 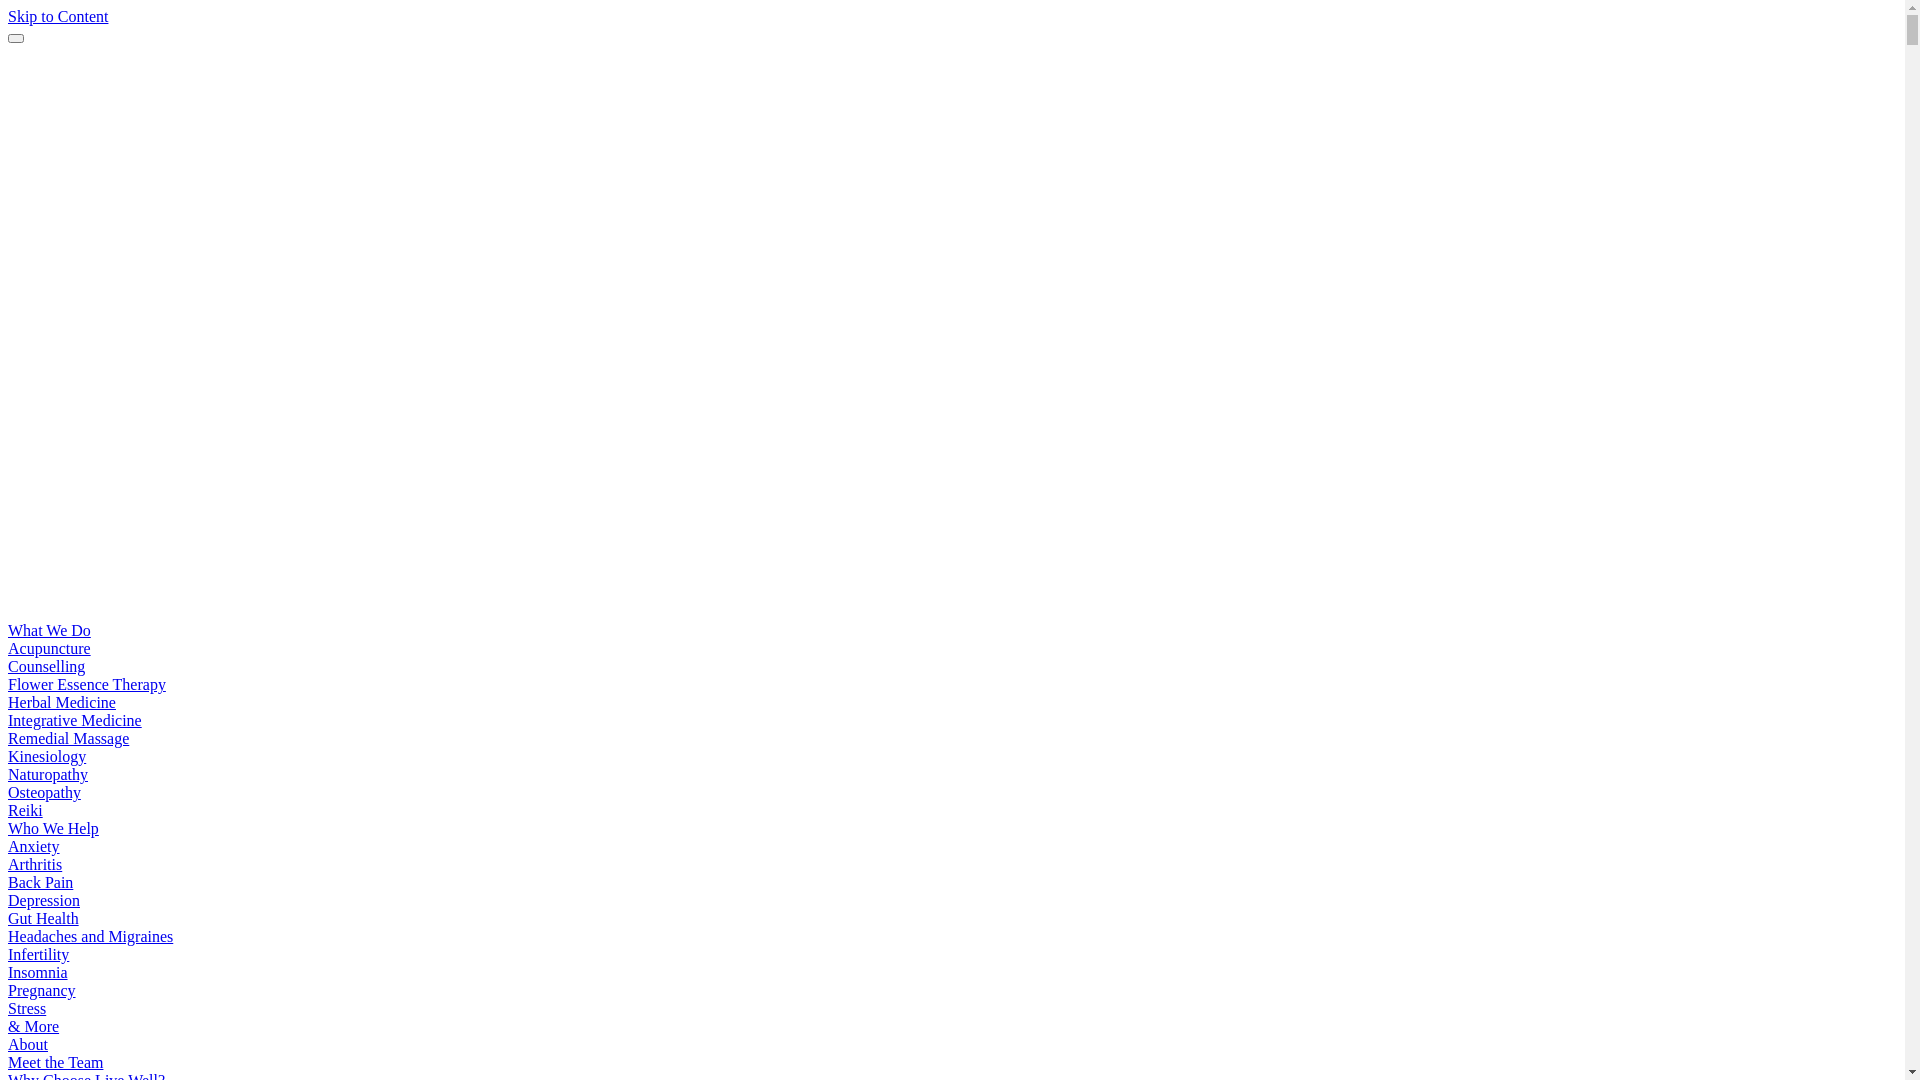 What do you see at coordinates (75, 720) in the screenshot?
I see `Integrative Medicine` at bounding box center [75, 720].